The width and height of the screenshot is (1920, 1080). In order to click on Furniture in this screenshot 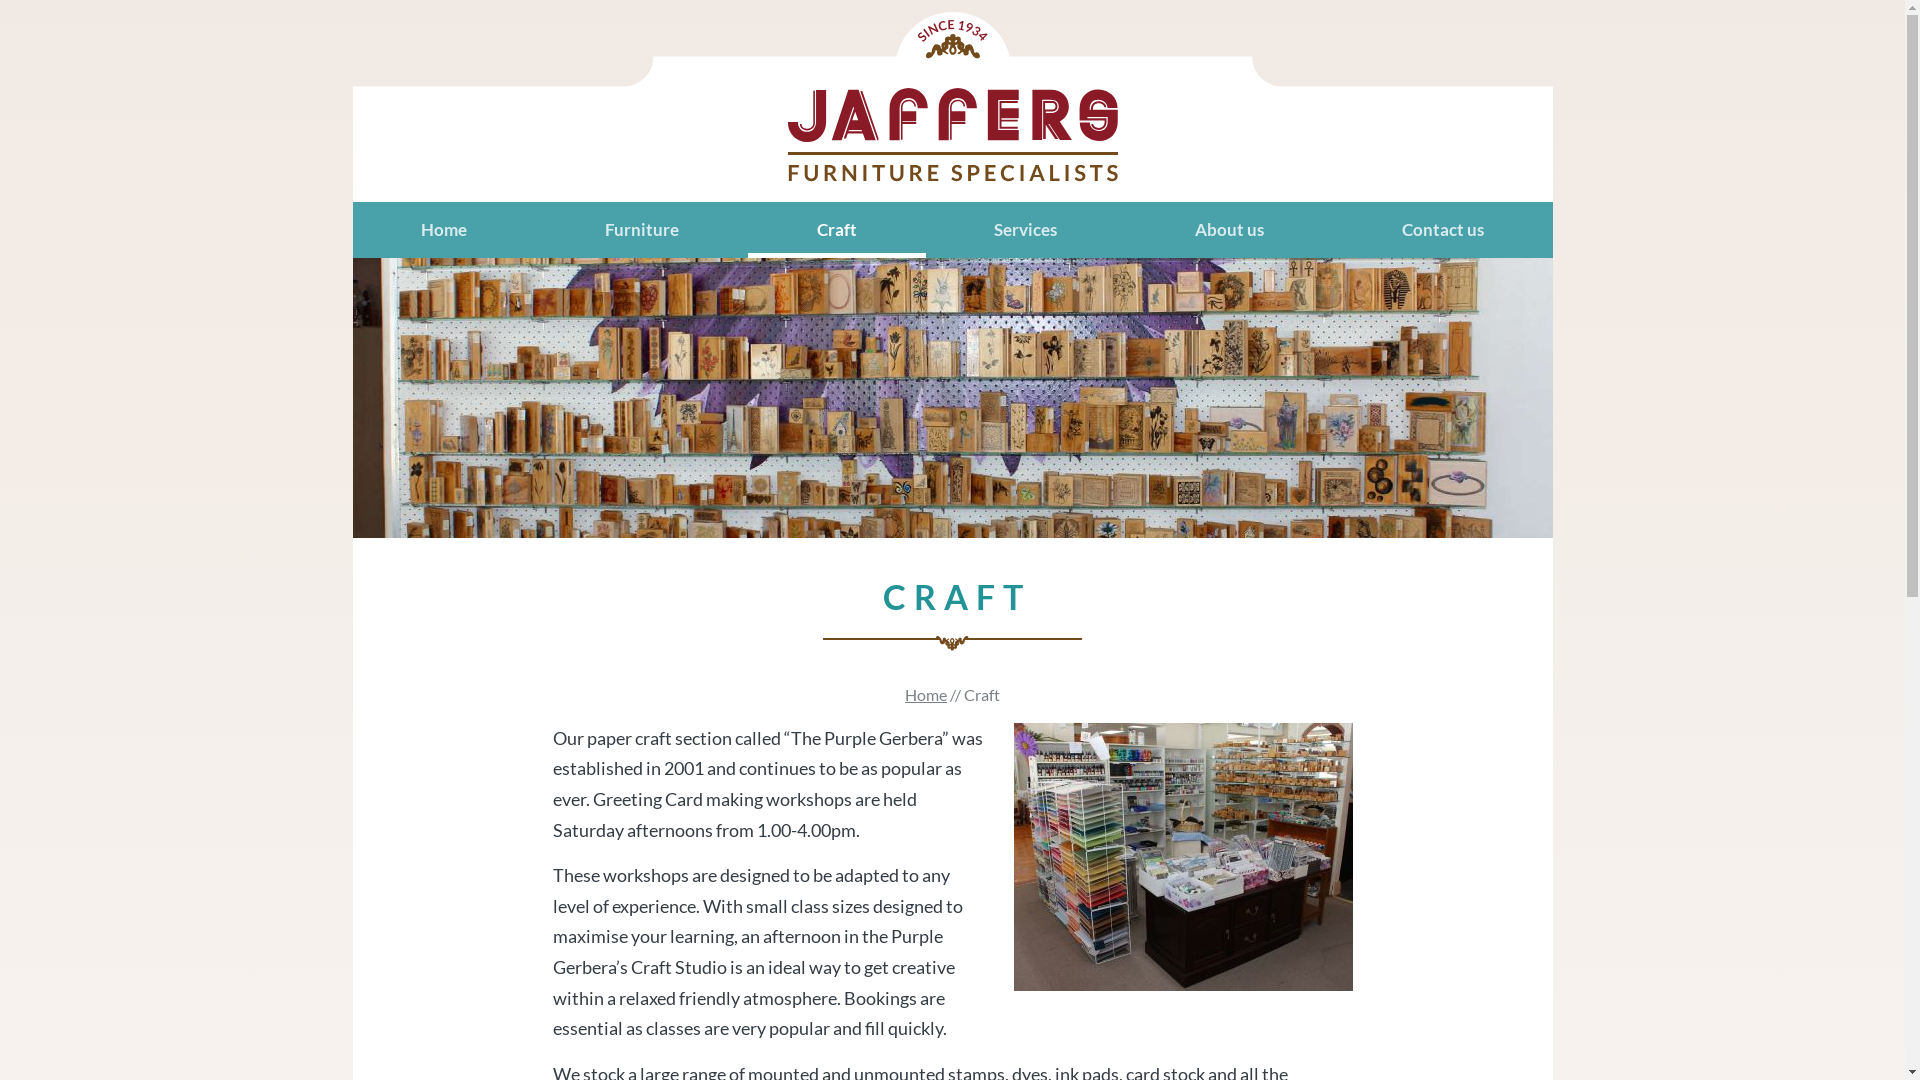, I will do `click(642, 230)`.